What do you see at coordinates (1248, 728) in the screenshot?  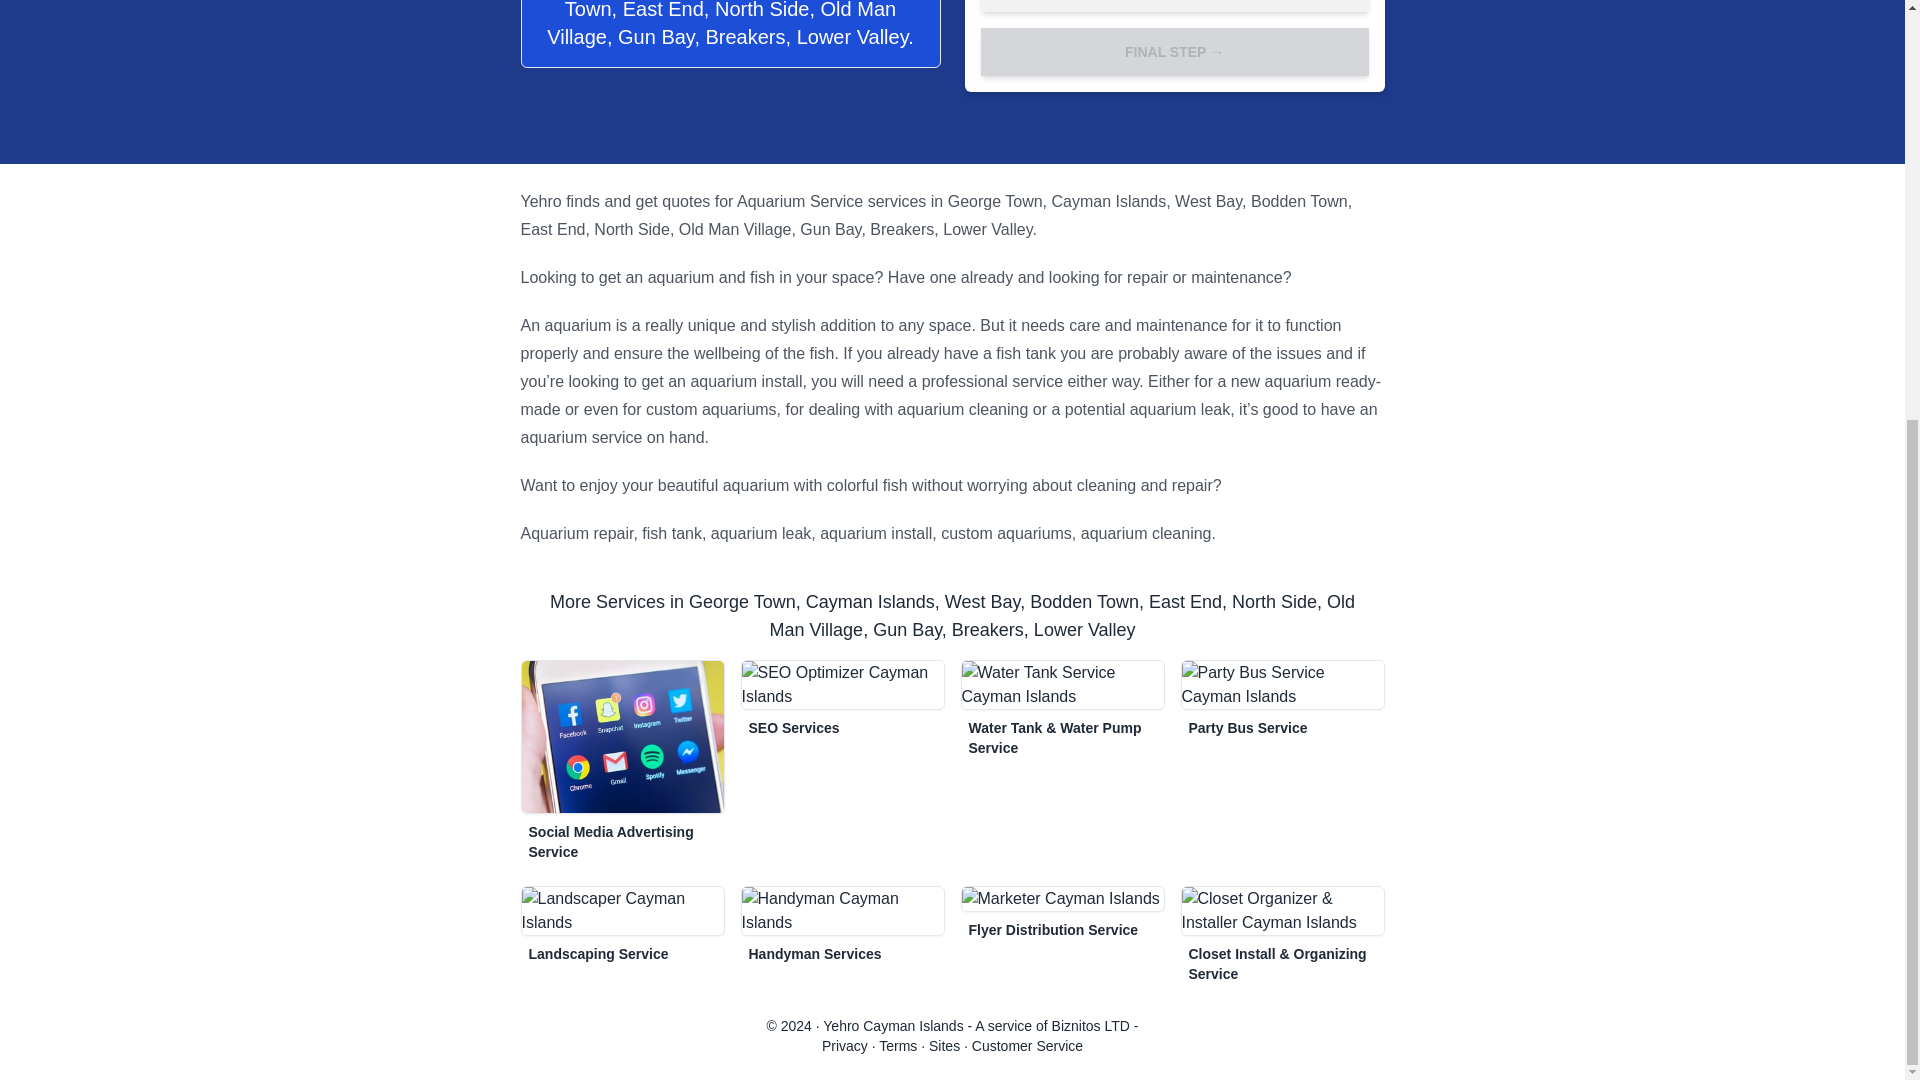 I see `Party Bus Service` at bounding box center [1248, 728].